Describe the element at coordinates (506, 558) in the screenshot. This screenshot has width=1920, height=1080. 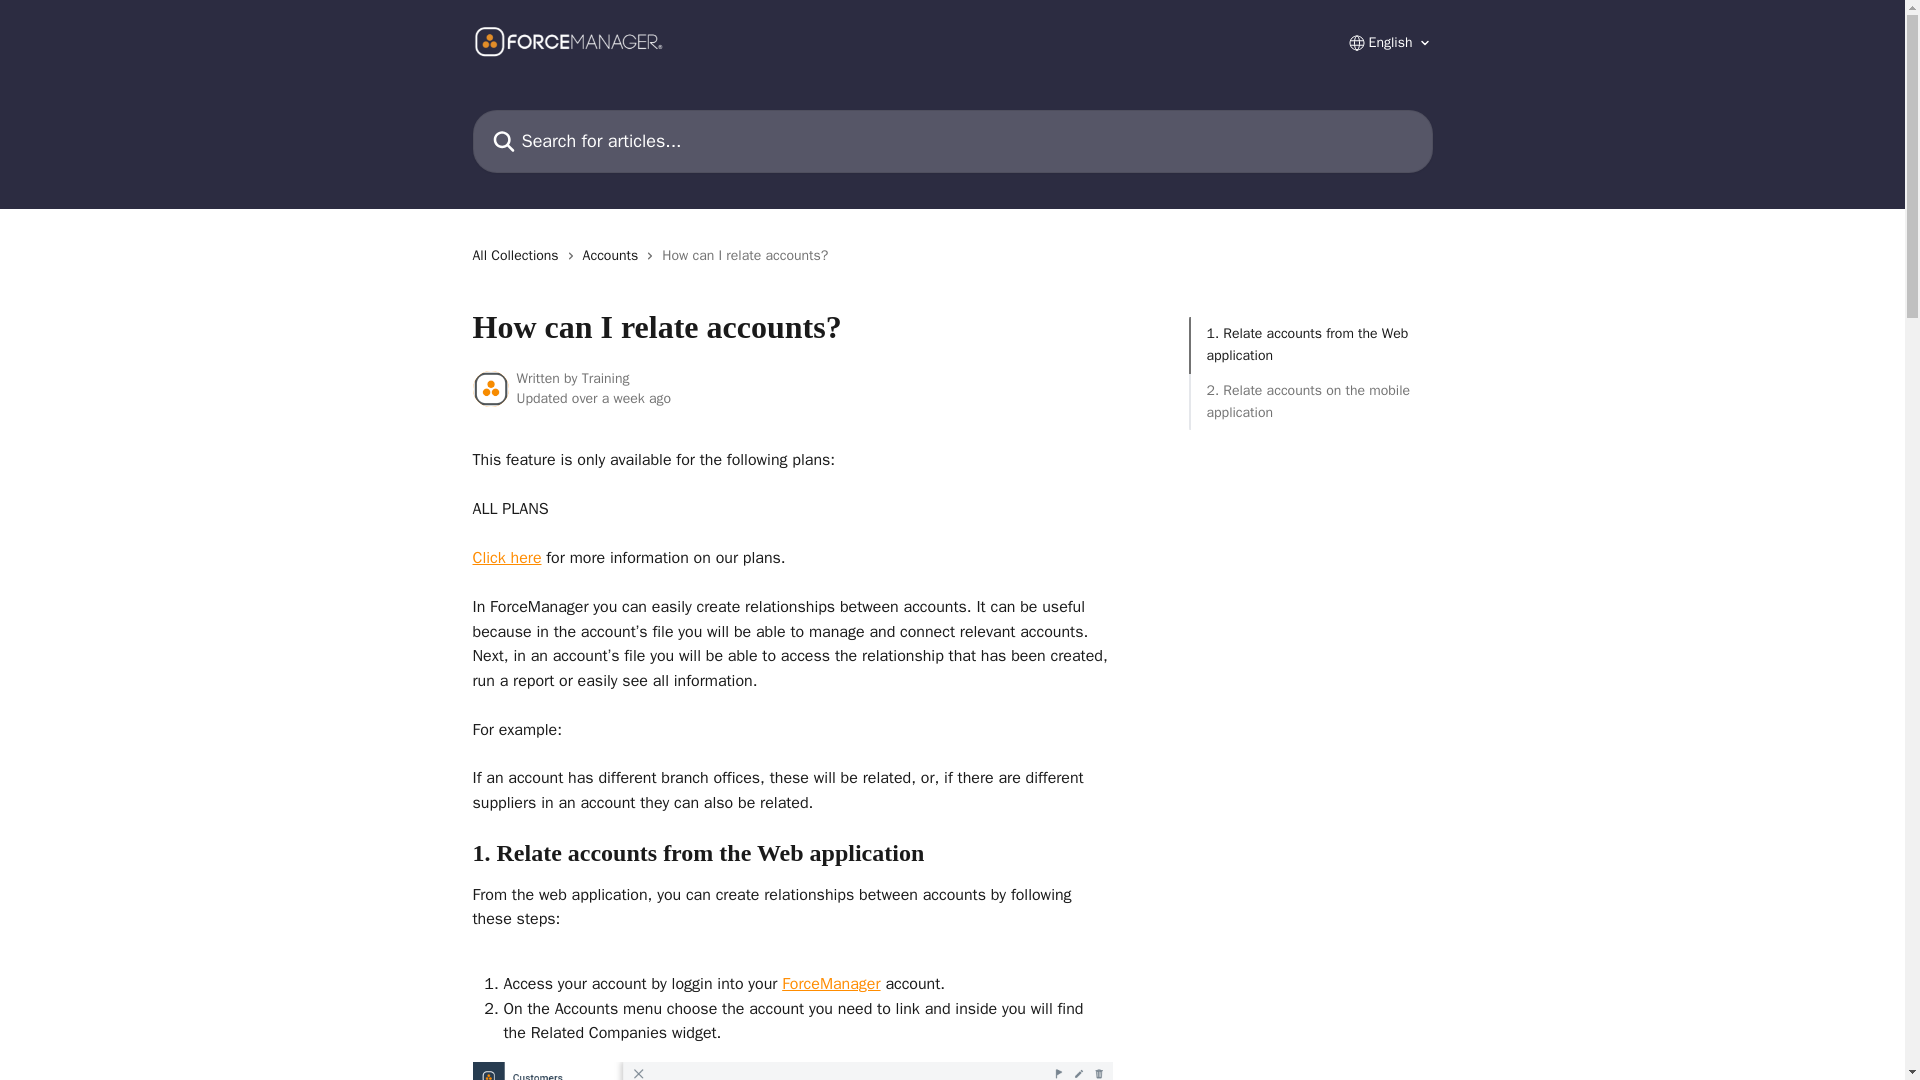
I see `Click here` at that location.